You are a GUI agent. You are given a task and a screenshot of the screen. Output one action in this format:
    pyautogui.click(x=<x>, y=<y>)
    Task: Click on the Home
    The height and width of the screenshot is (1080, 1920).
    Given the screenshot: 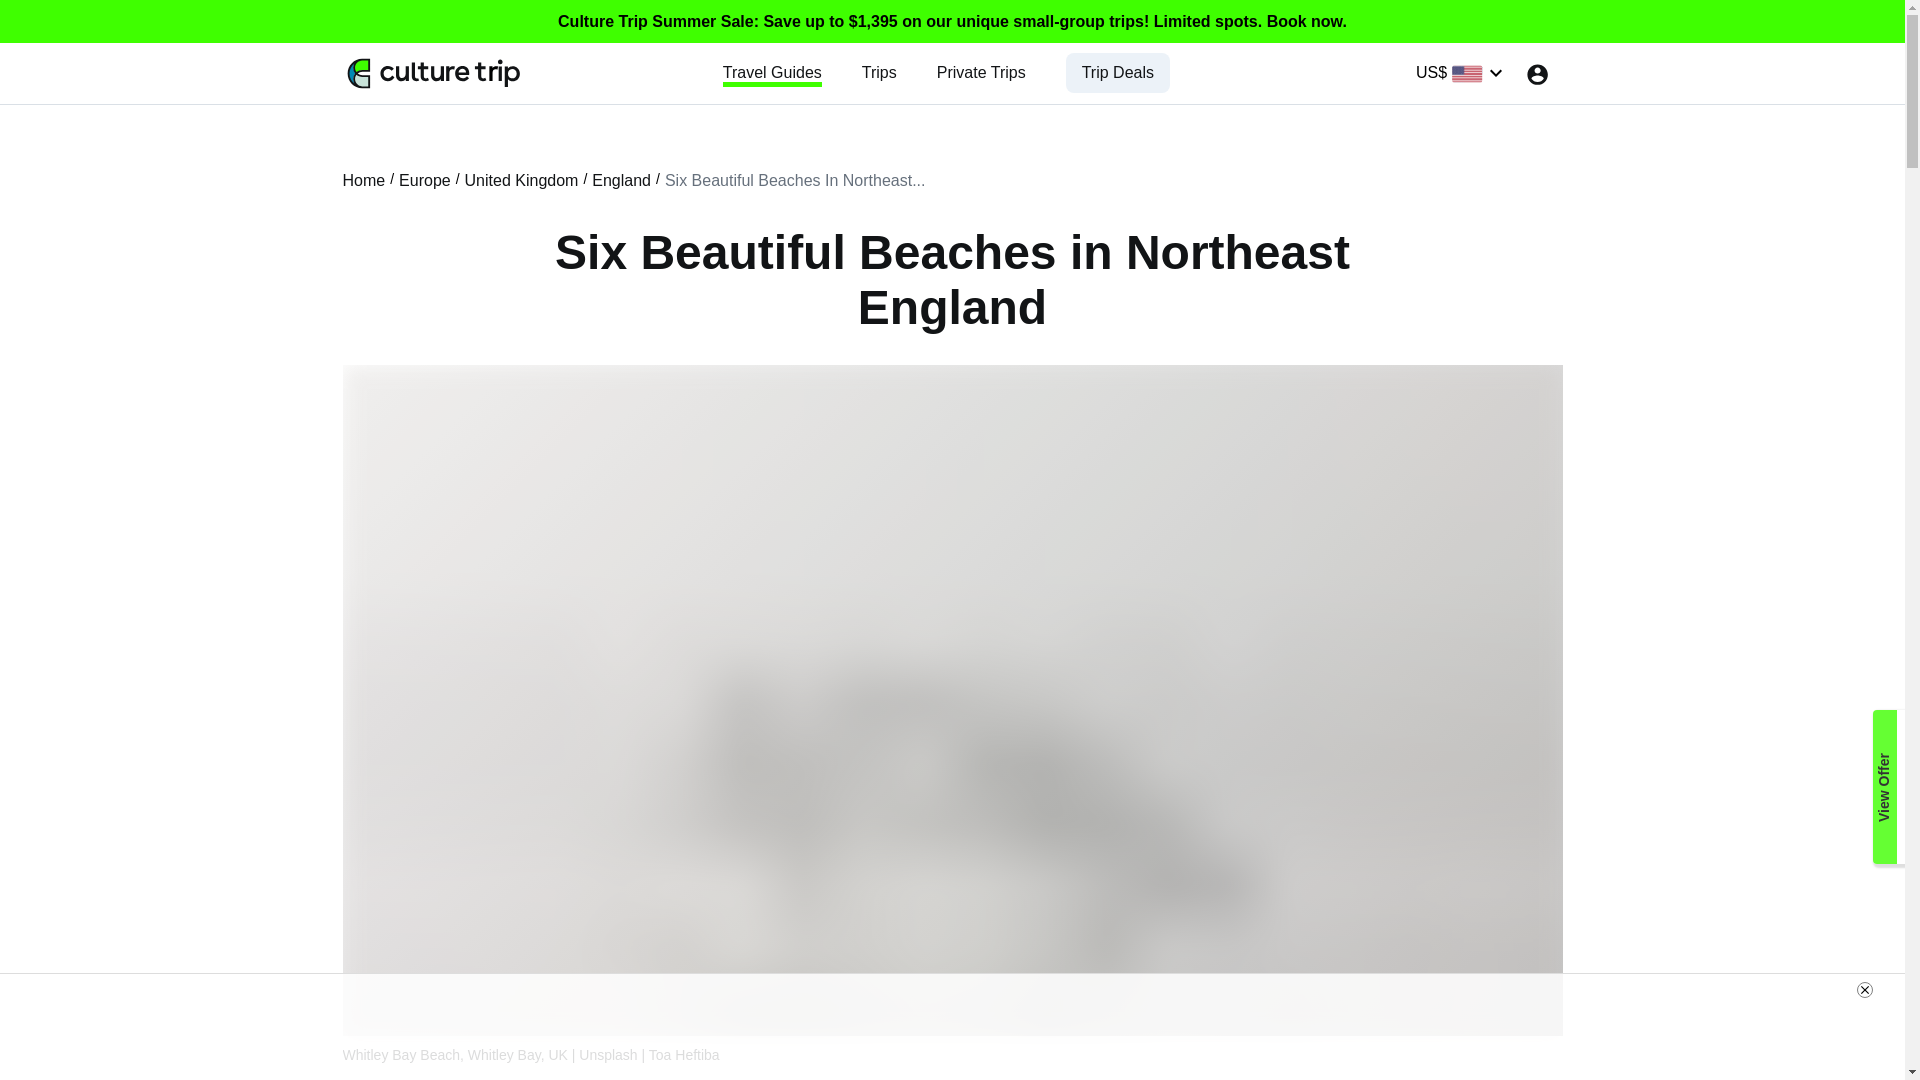 What is the action you would take?
    pyautogui.click(x=363, y=180)
    